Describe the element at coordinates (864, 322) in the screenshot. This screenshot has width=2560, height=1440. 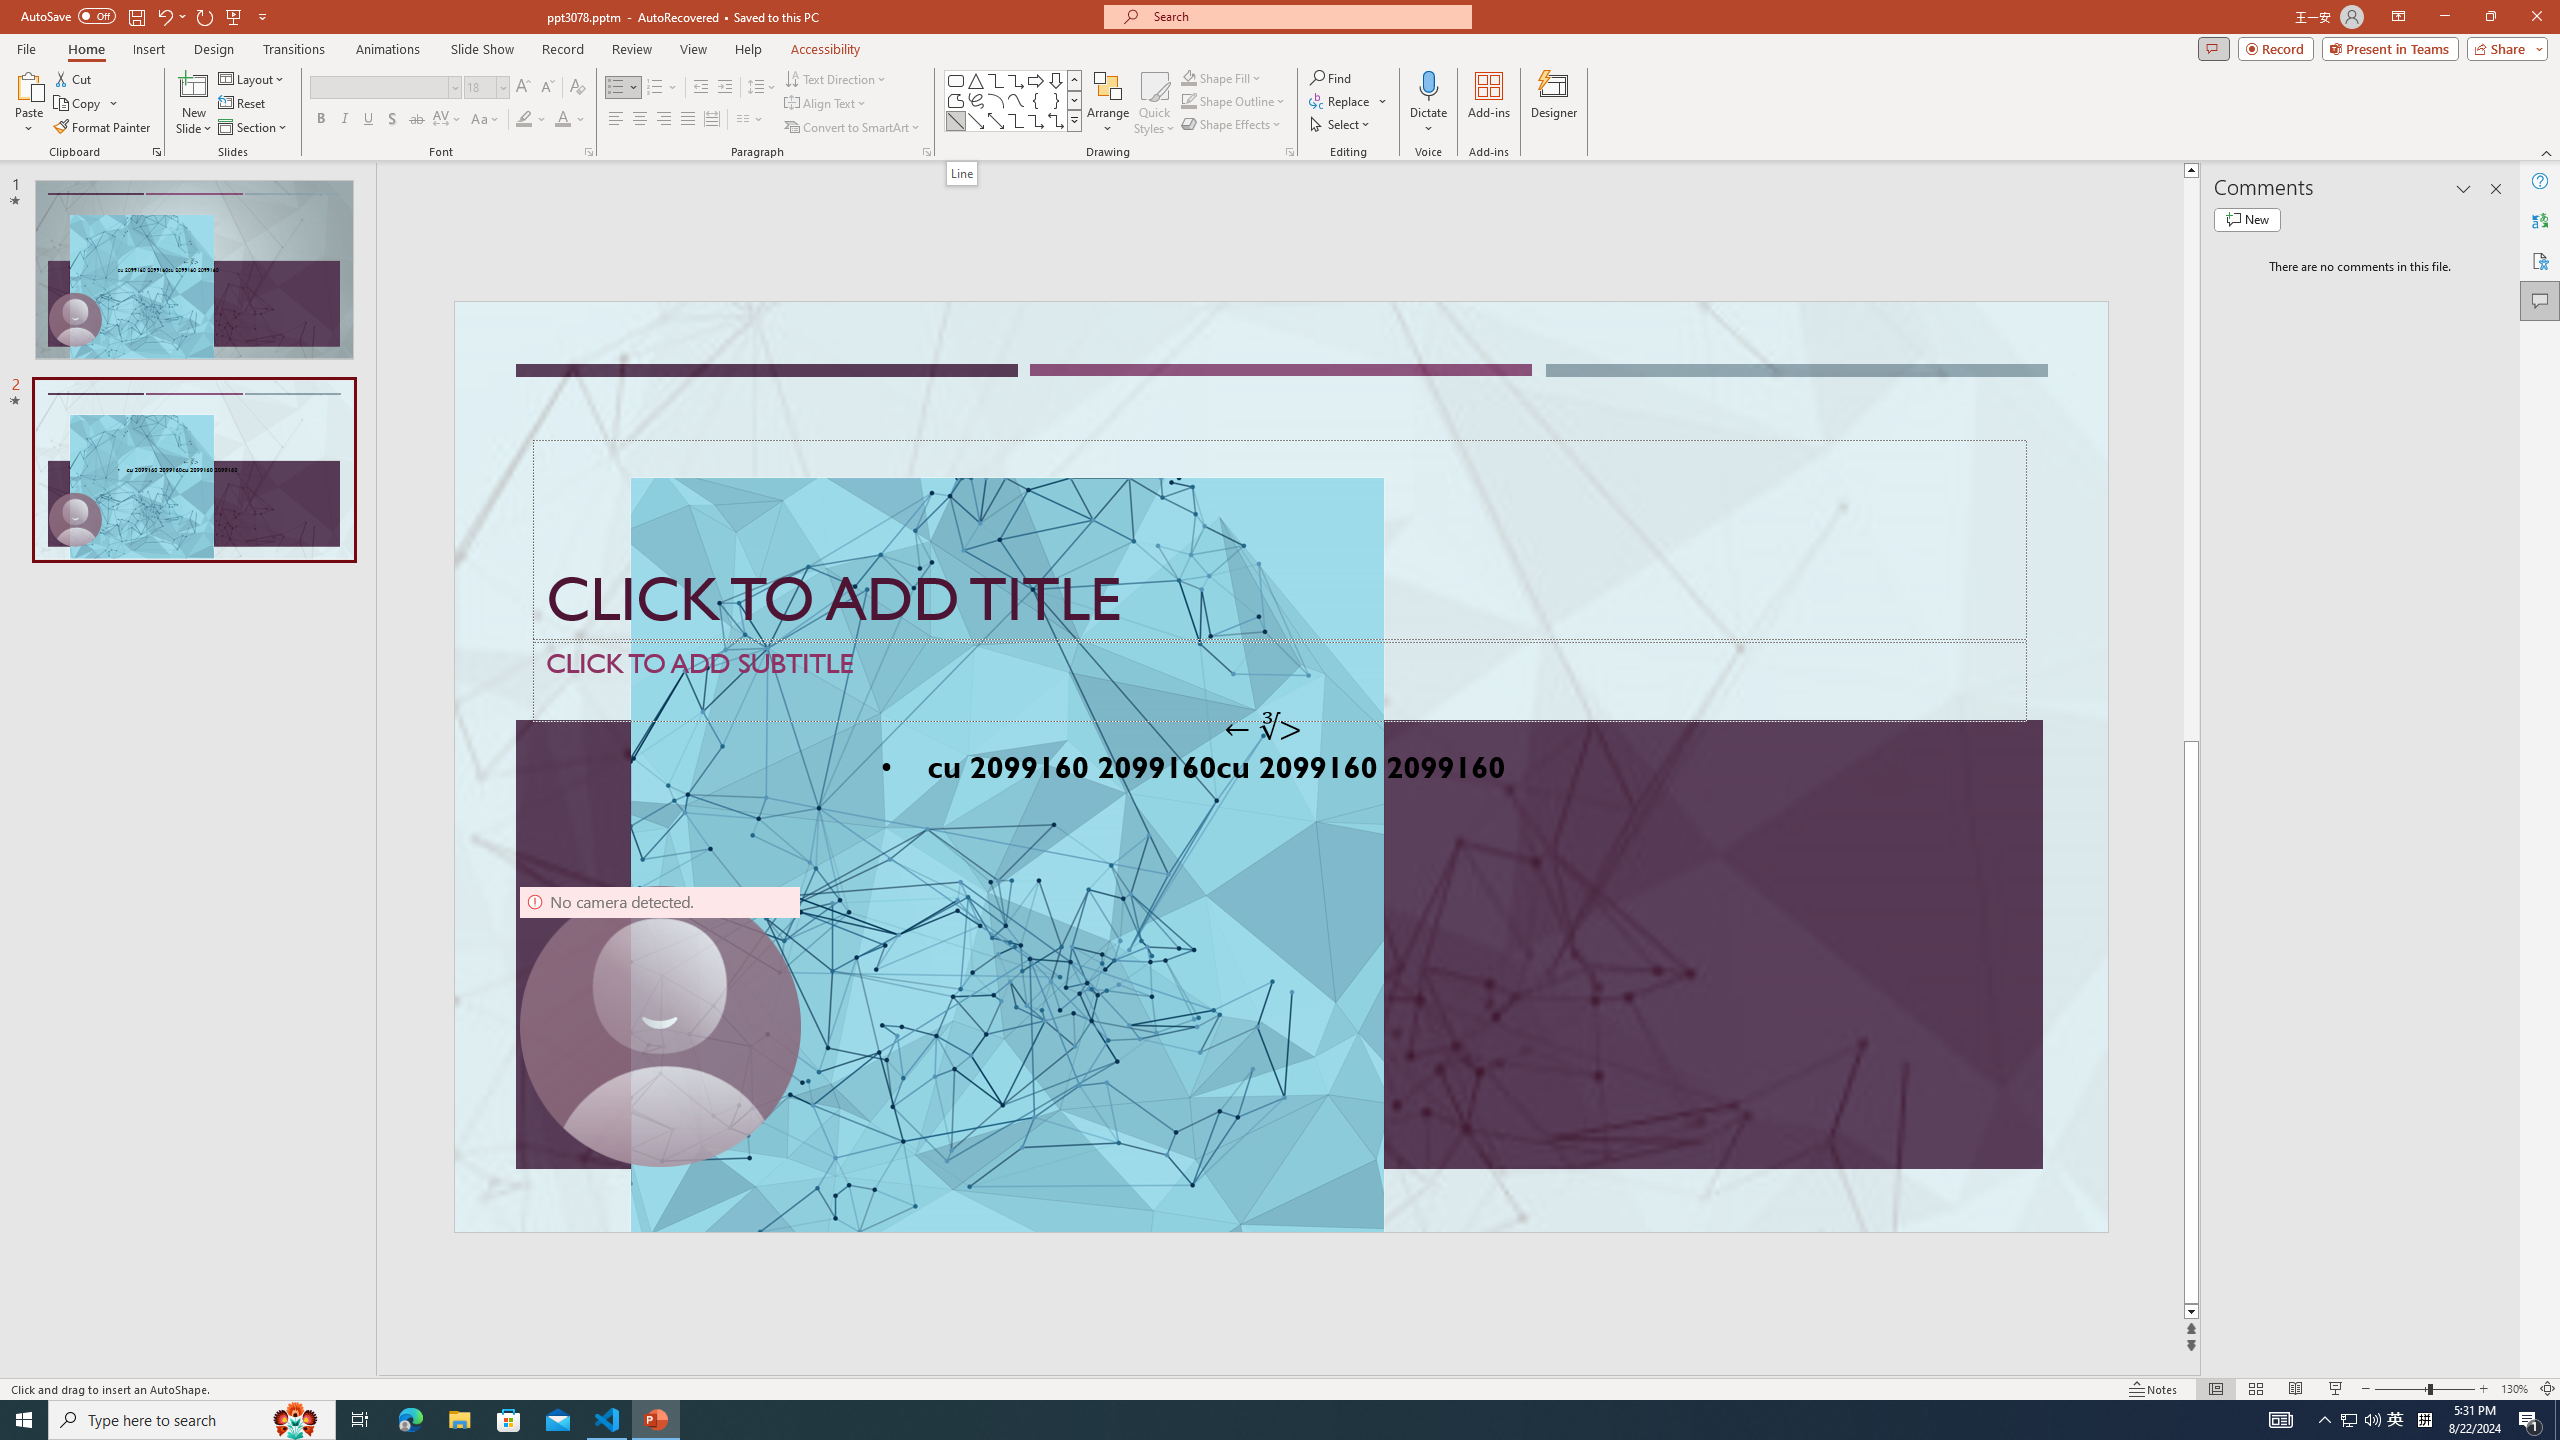
I see `test.ipynb` at that location.